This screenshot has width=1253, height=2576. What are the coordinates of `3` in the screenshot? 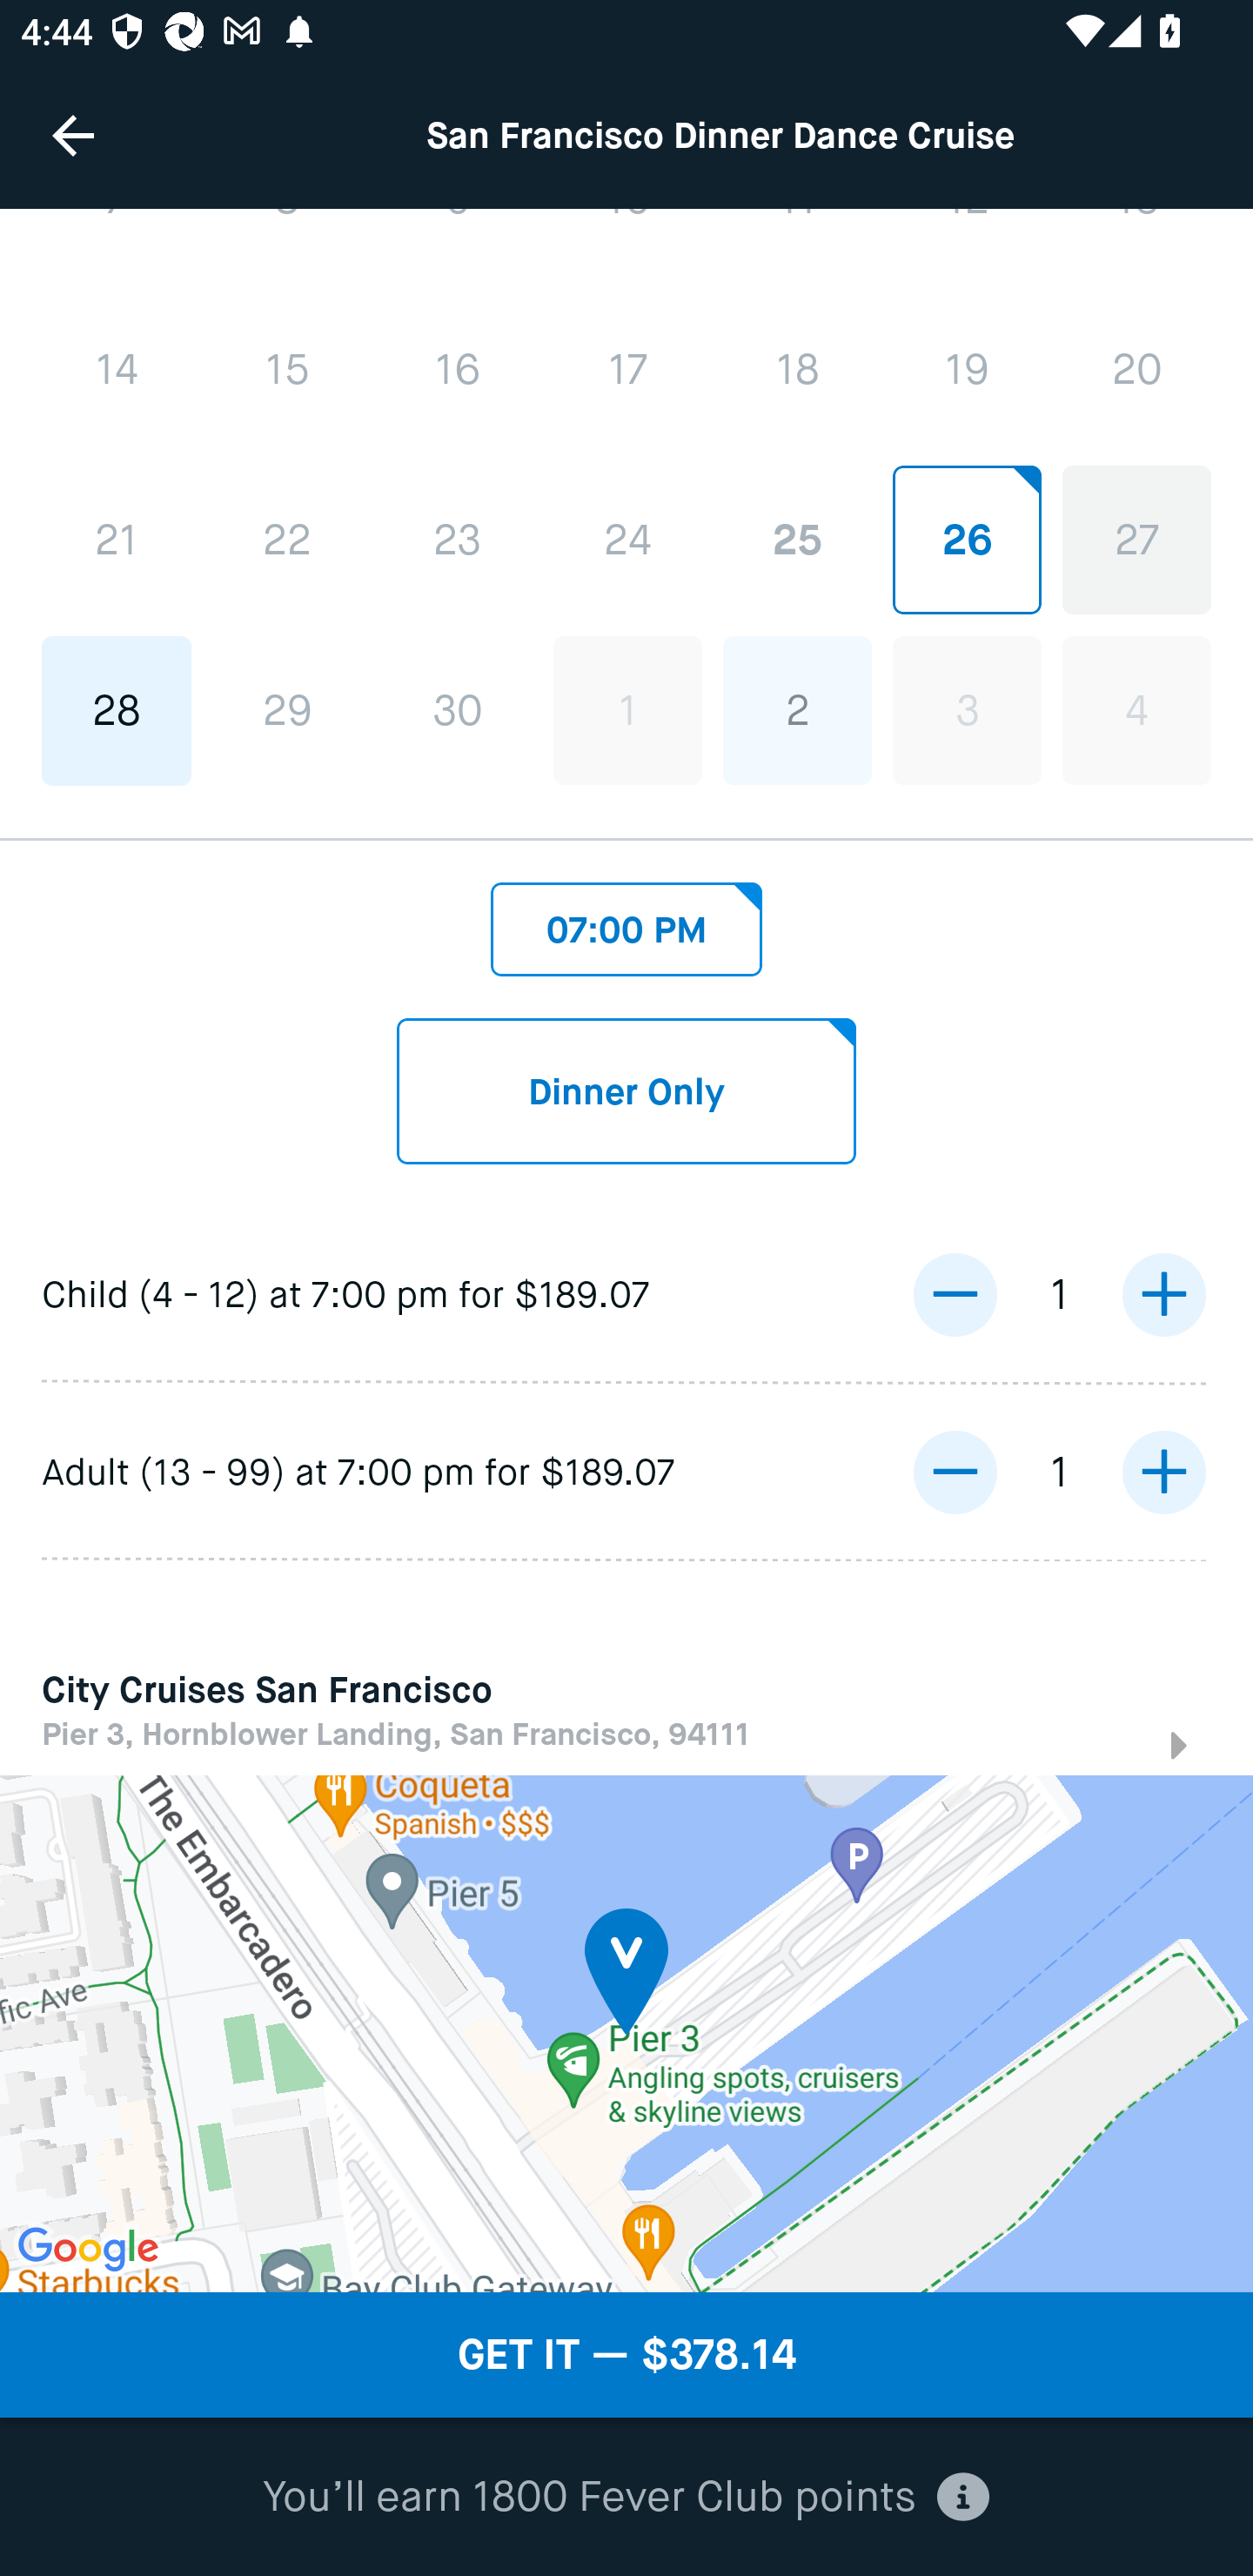 It's located at (966, 710).